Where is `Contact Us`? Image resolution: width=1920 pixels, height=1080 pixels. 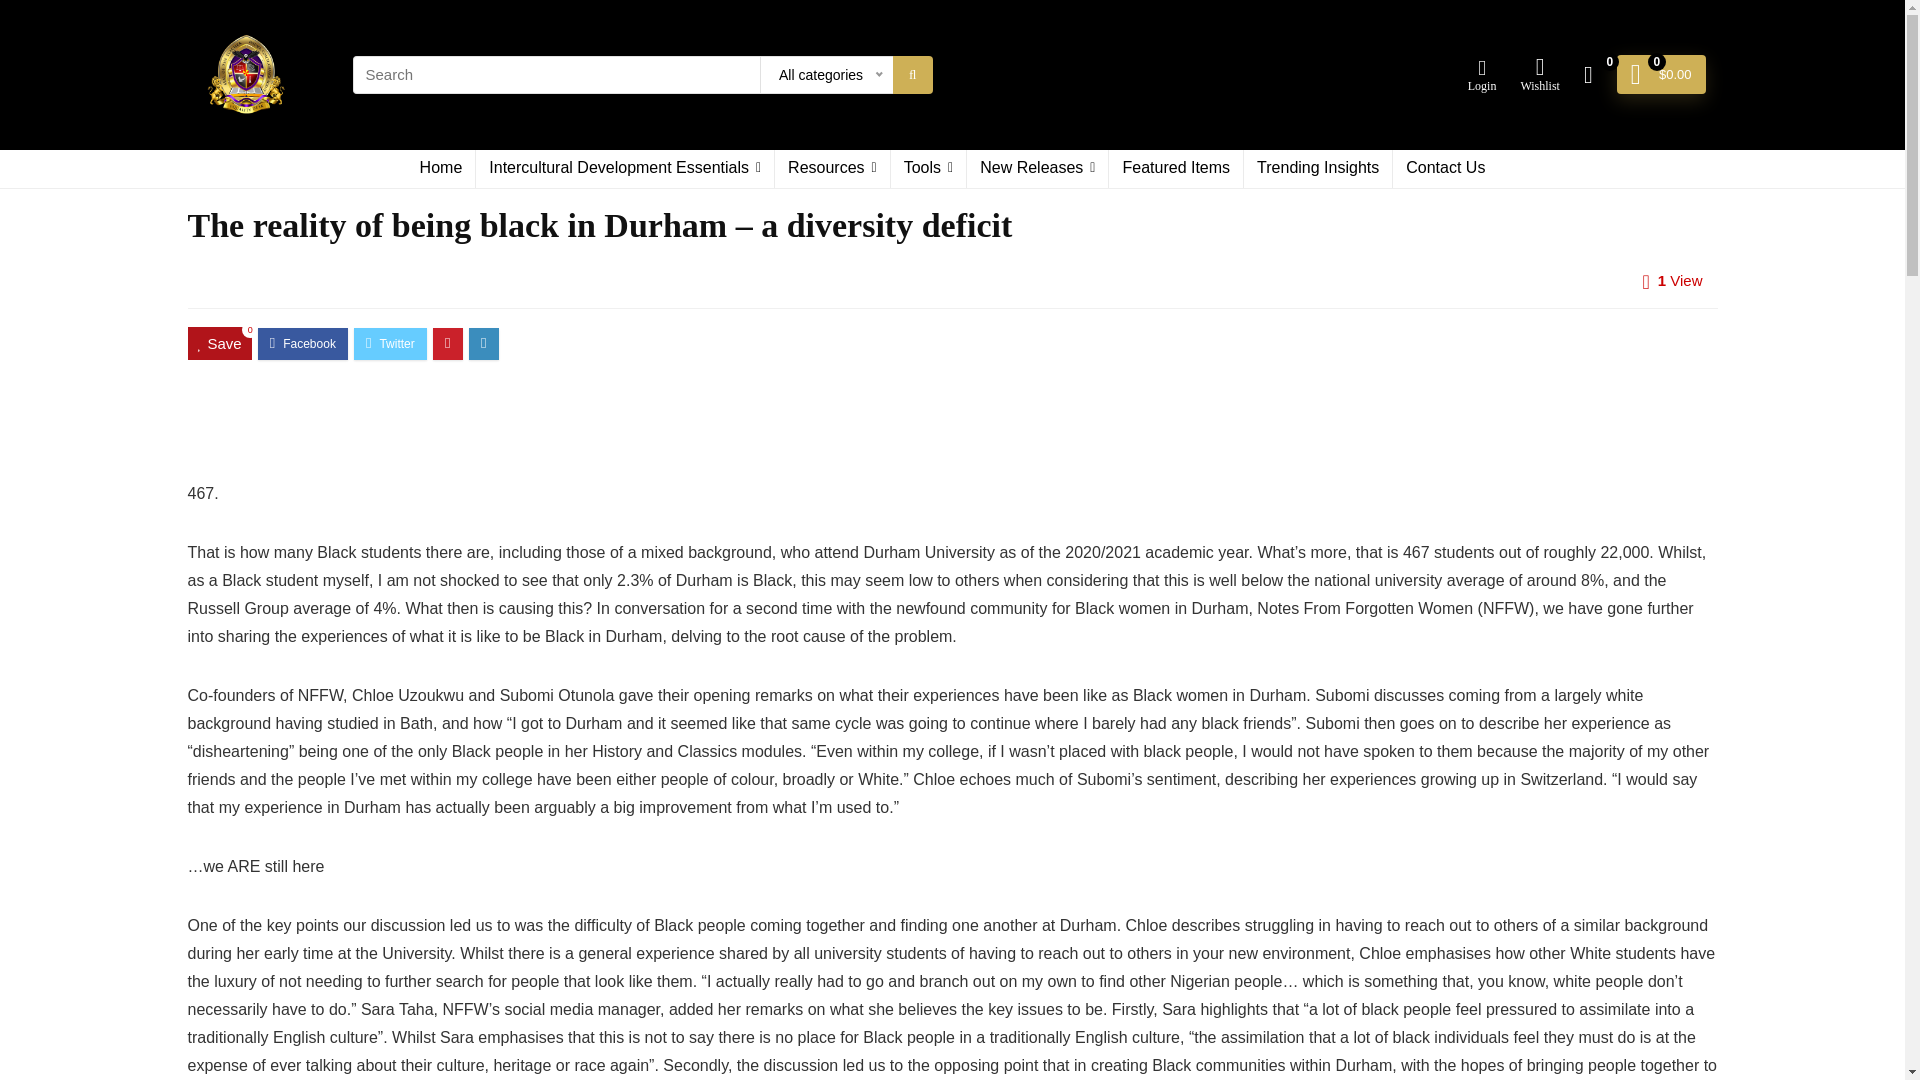
Contact Us is located at coordinates (1445, 168).